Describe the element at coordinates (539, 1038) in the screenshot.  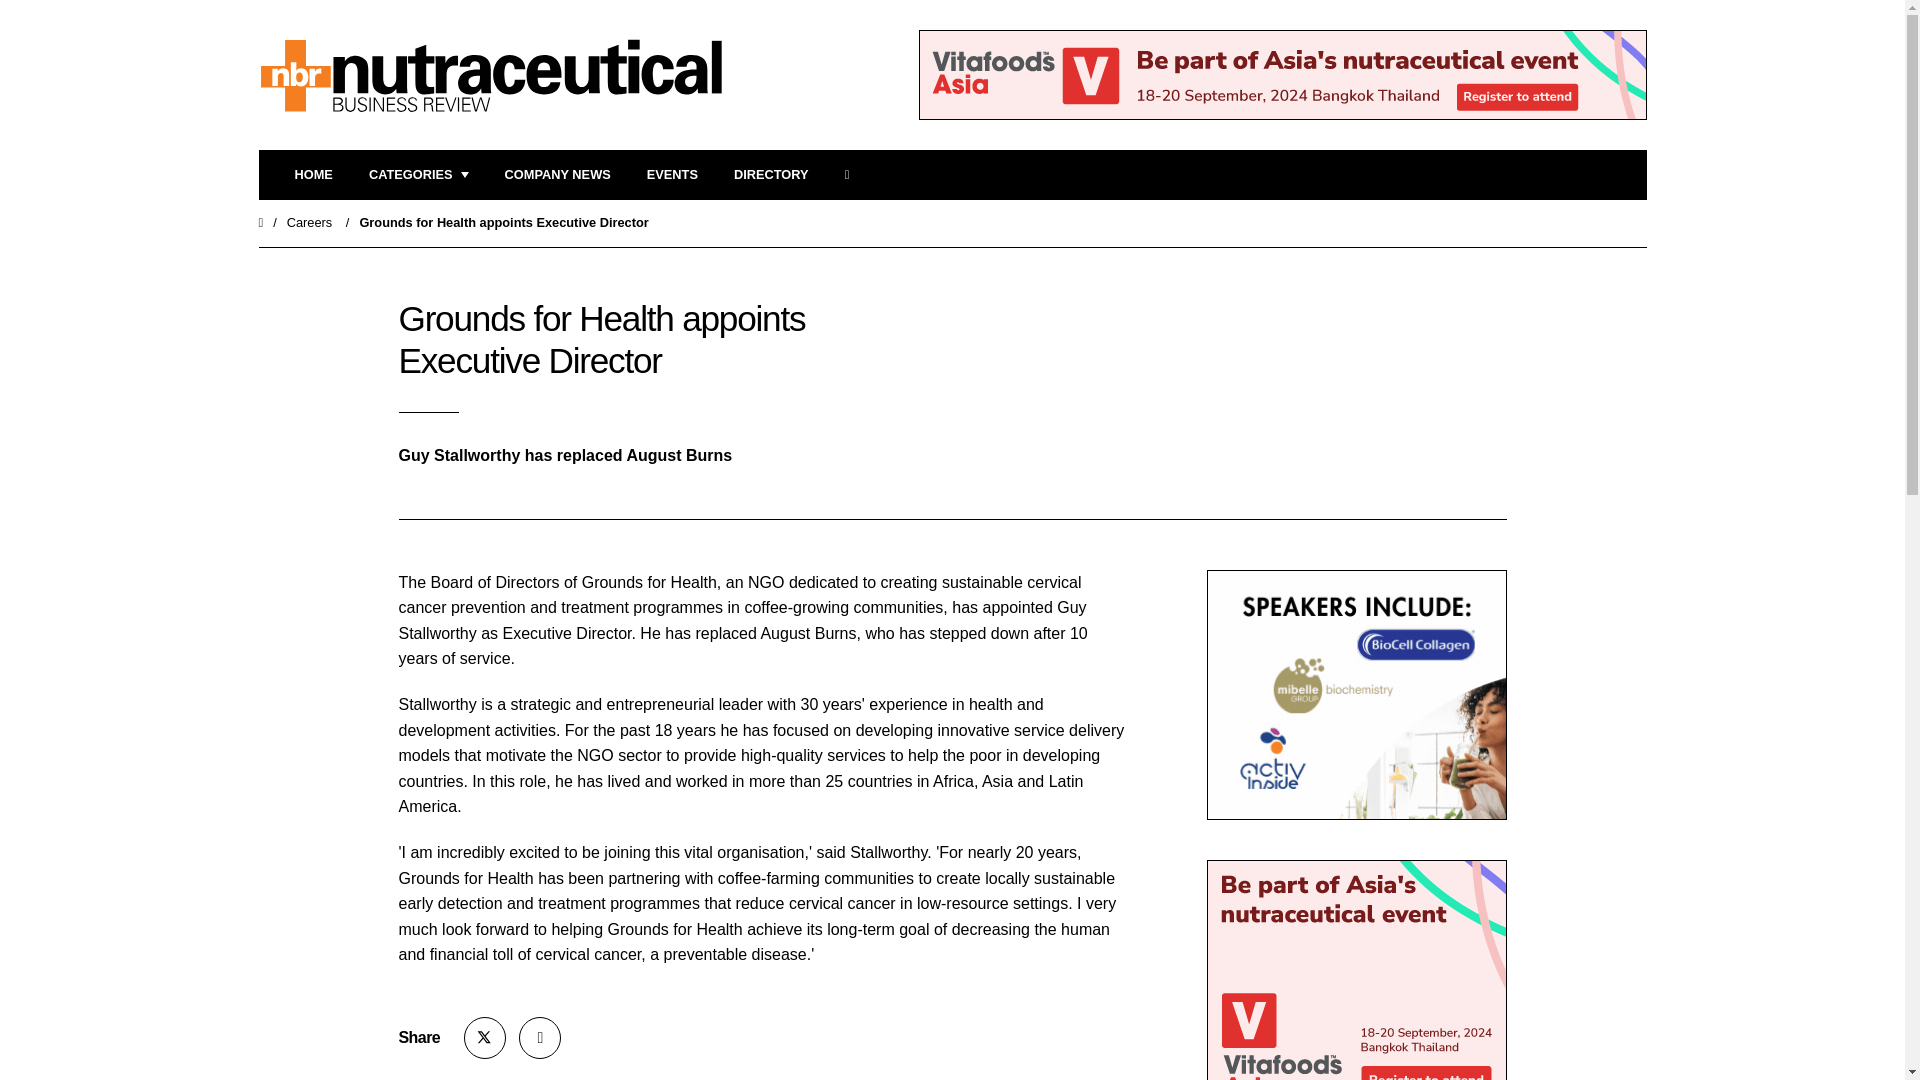
I see `LinkedIn` at that location.